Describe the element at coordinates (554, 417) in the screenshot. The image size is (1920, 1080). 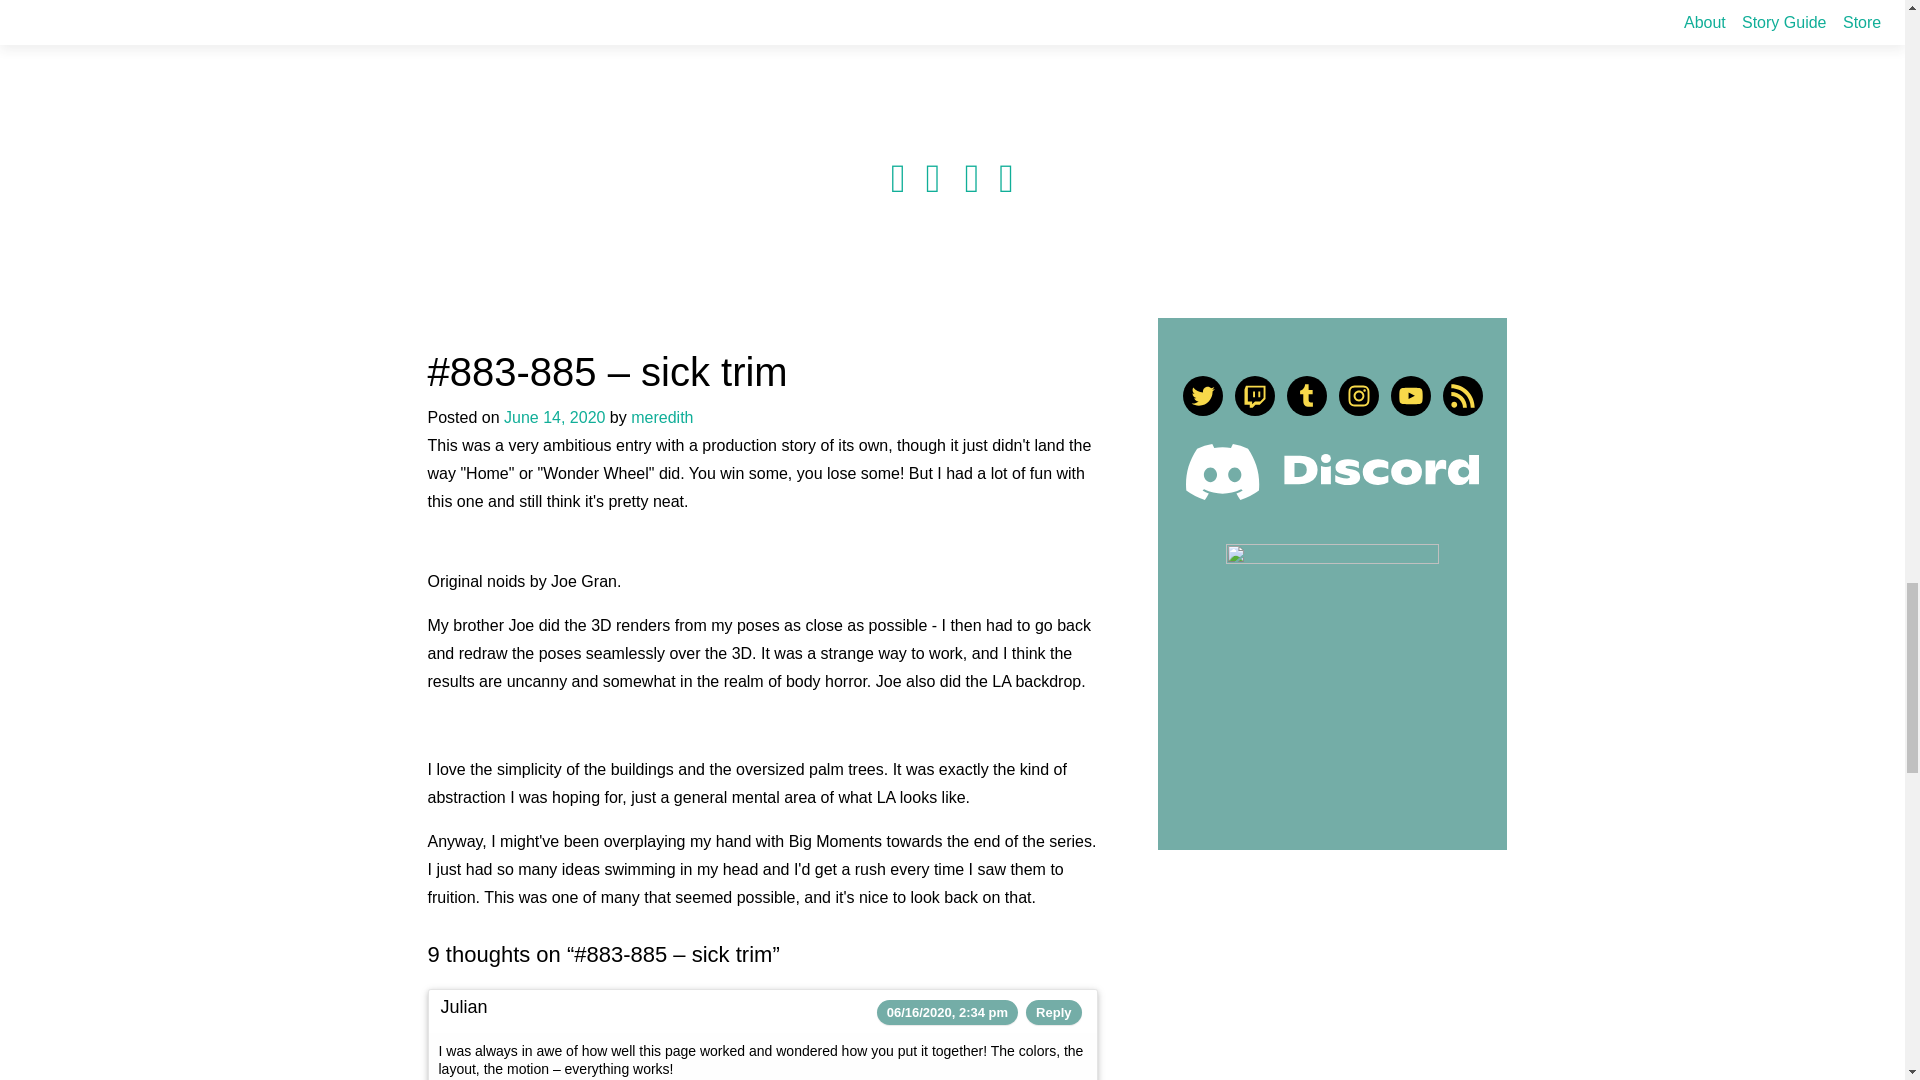
I see `June 14, 2020` at that location.